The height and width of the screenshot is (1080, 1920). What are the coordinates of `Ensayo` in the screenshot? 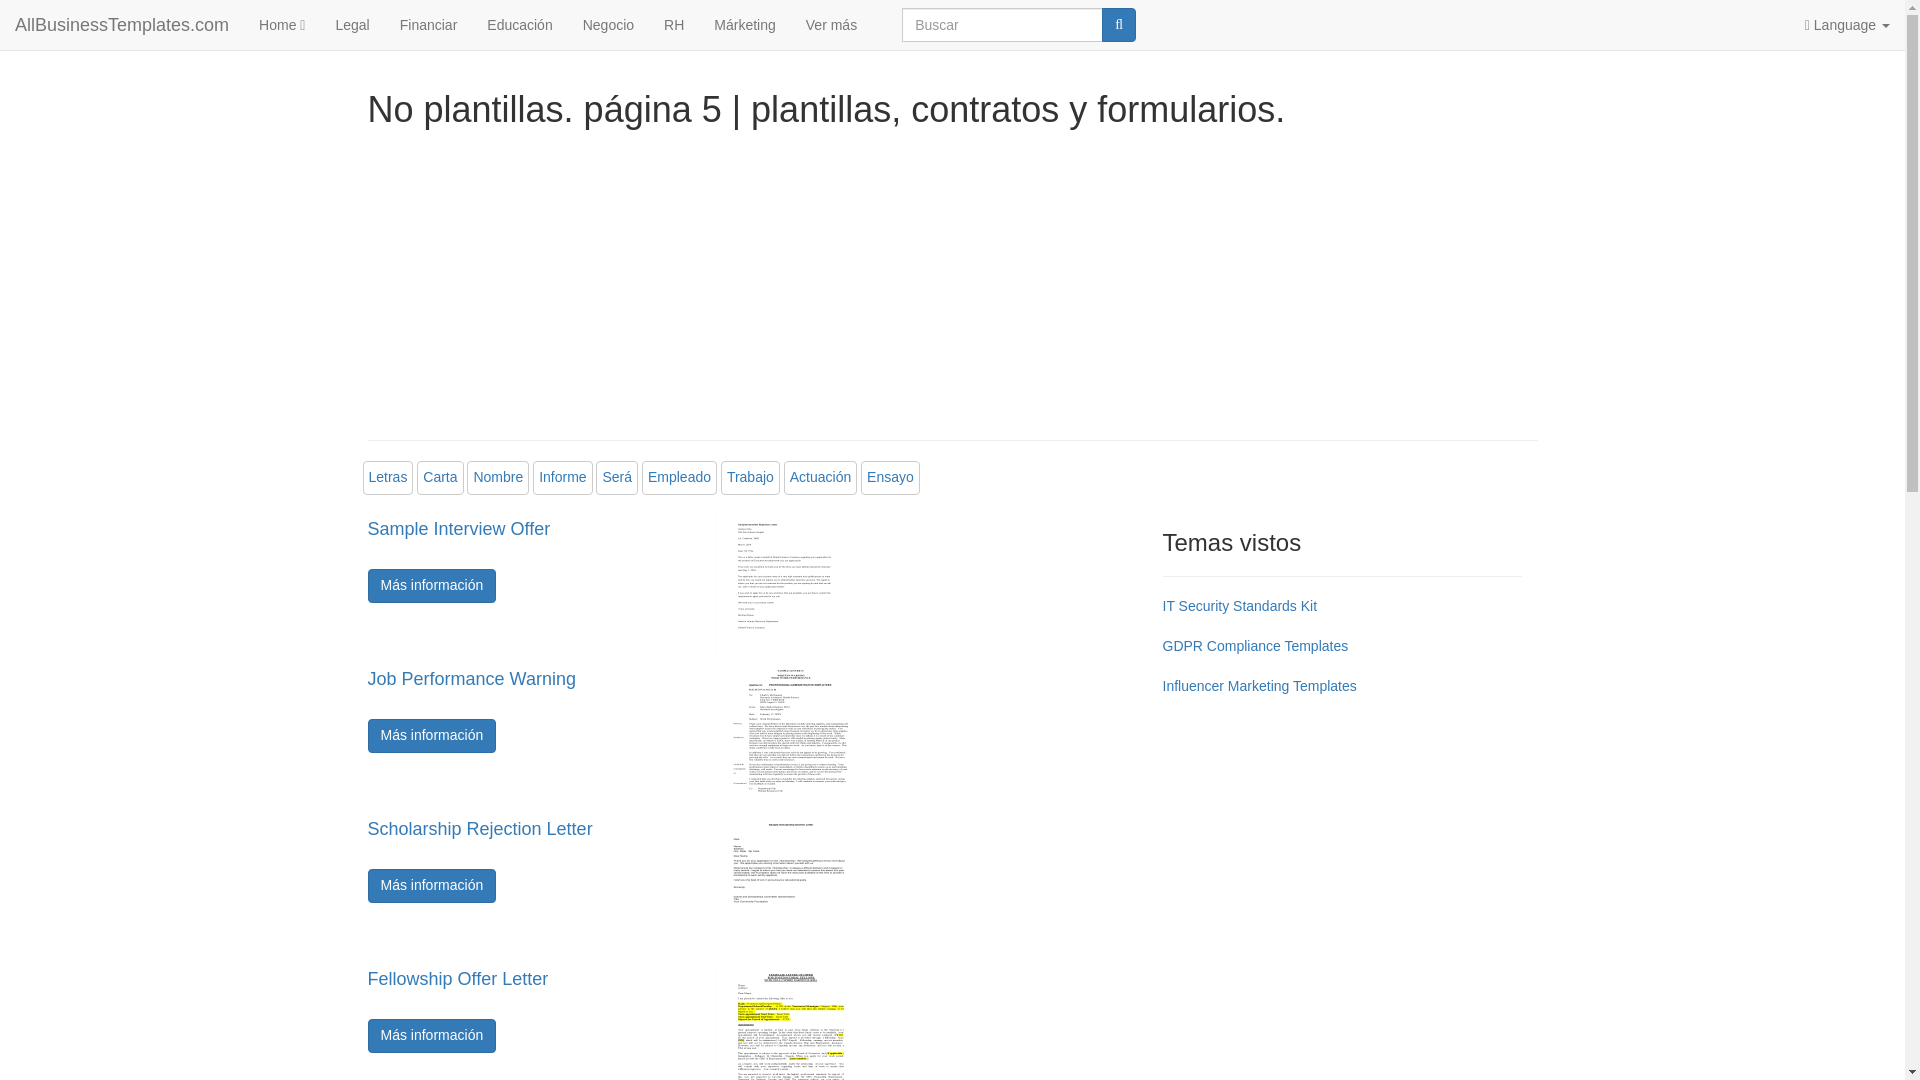 It's located at (890, 476).